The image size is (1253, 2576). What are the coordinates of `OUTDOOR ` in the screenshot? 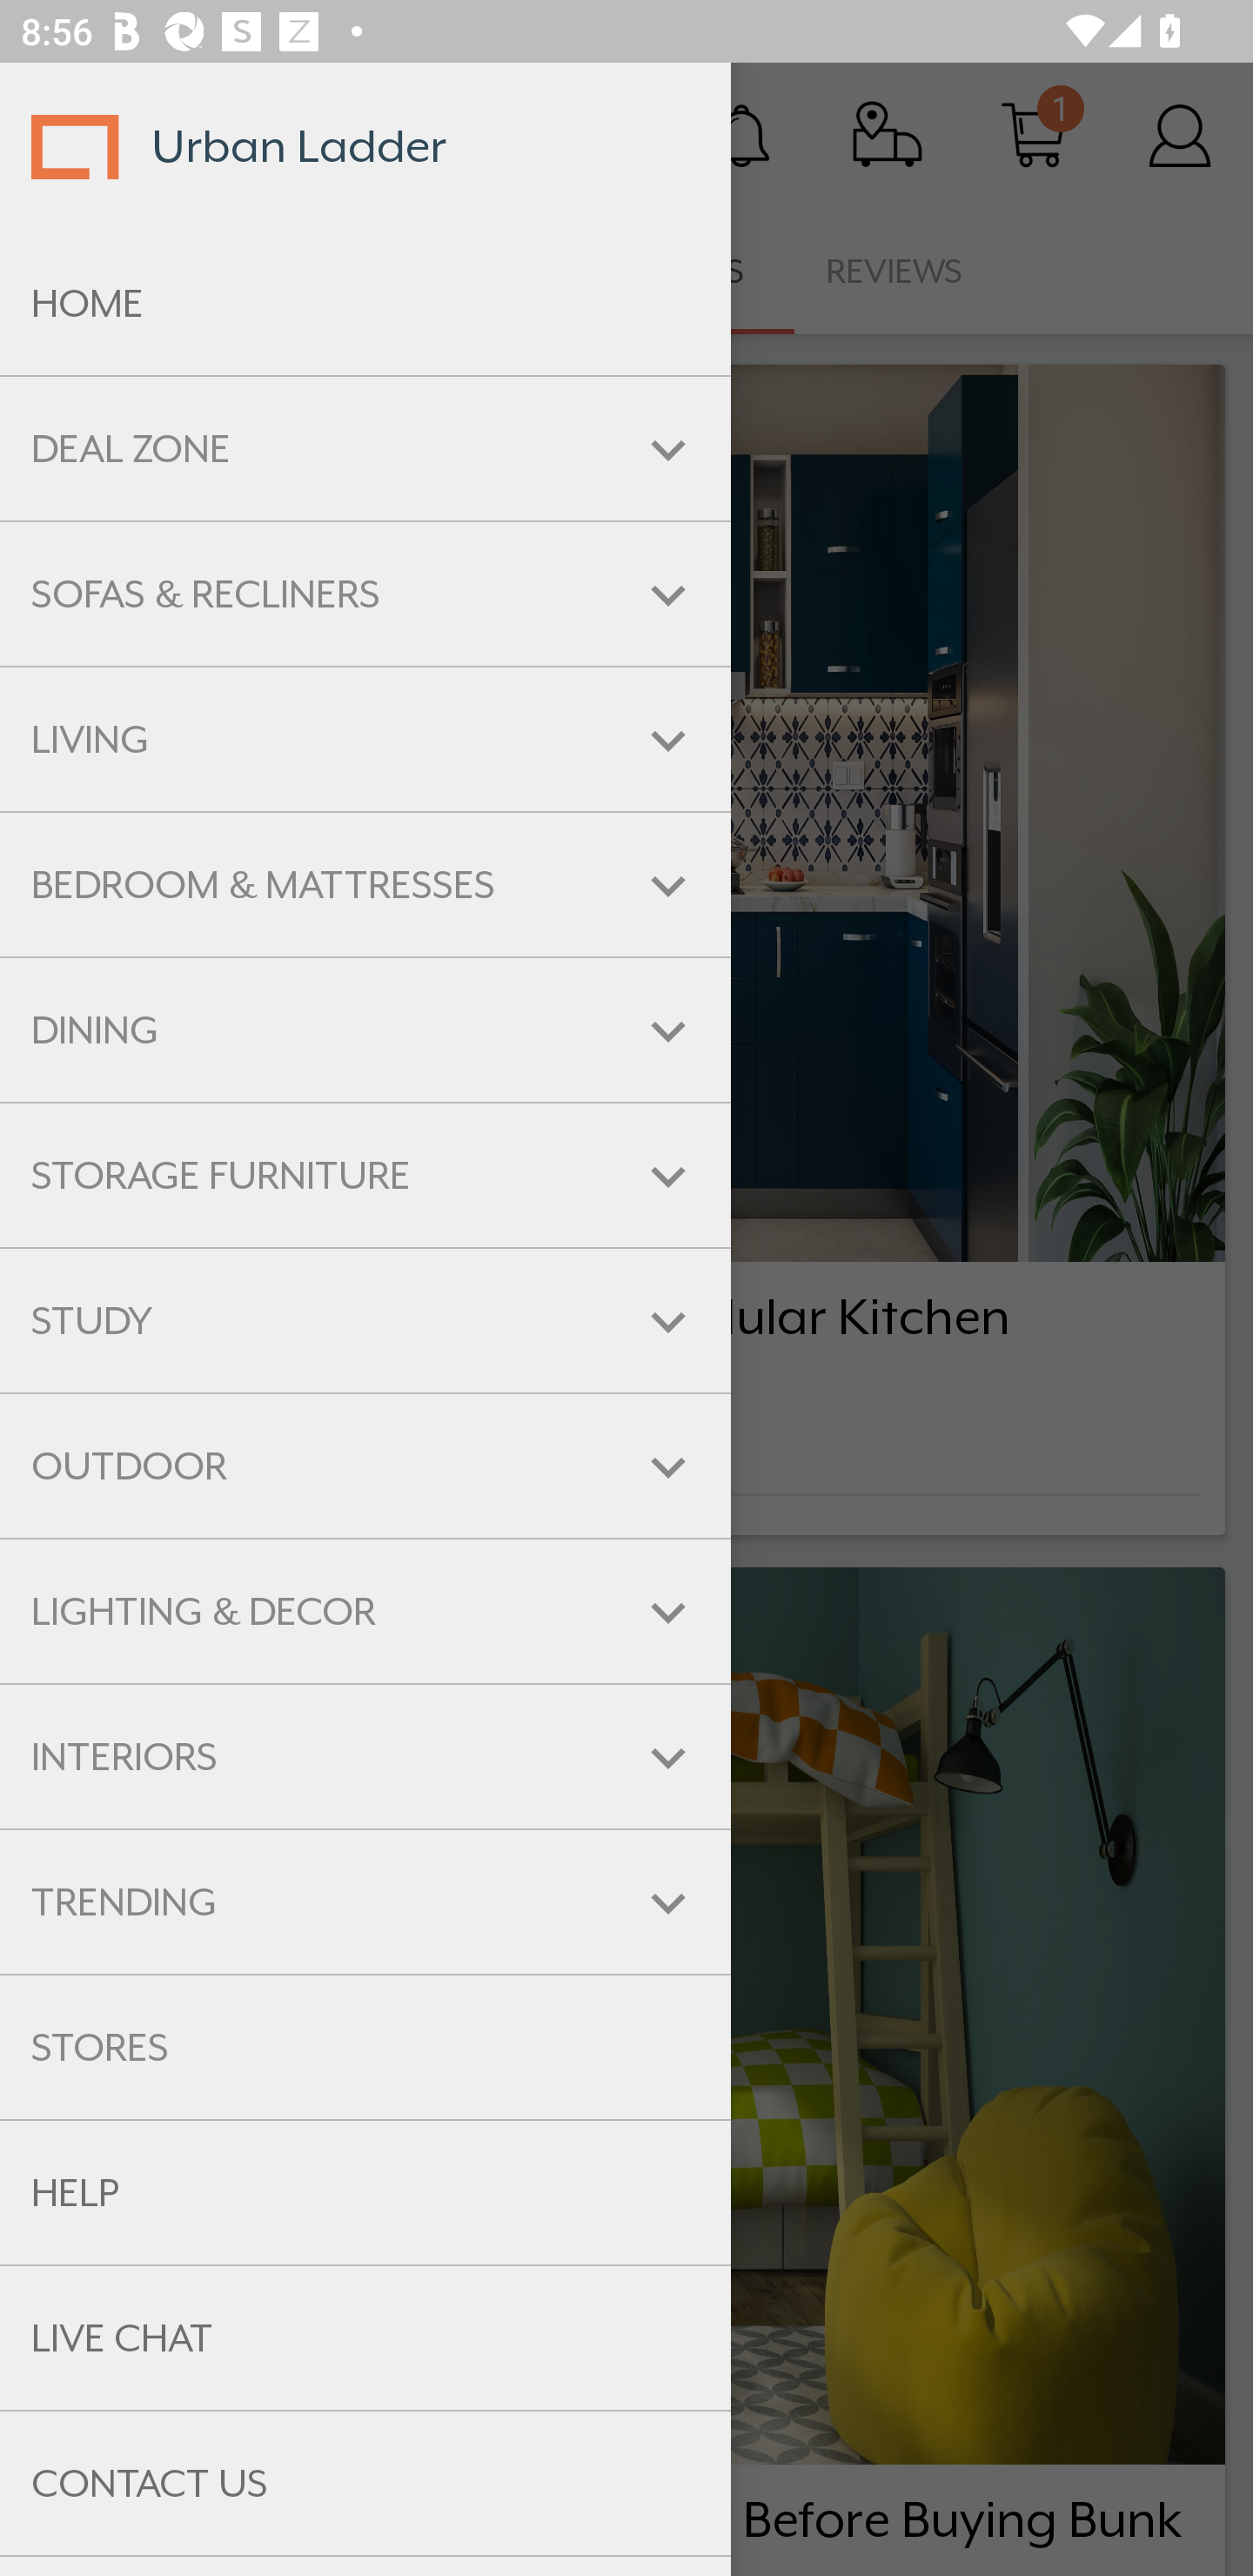 It's located at (365, 1467).